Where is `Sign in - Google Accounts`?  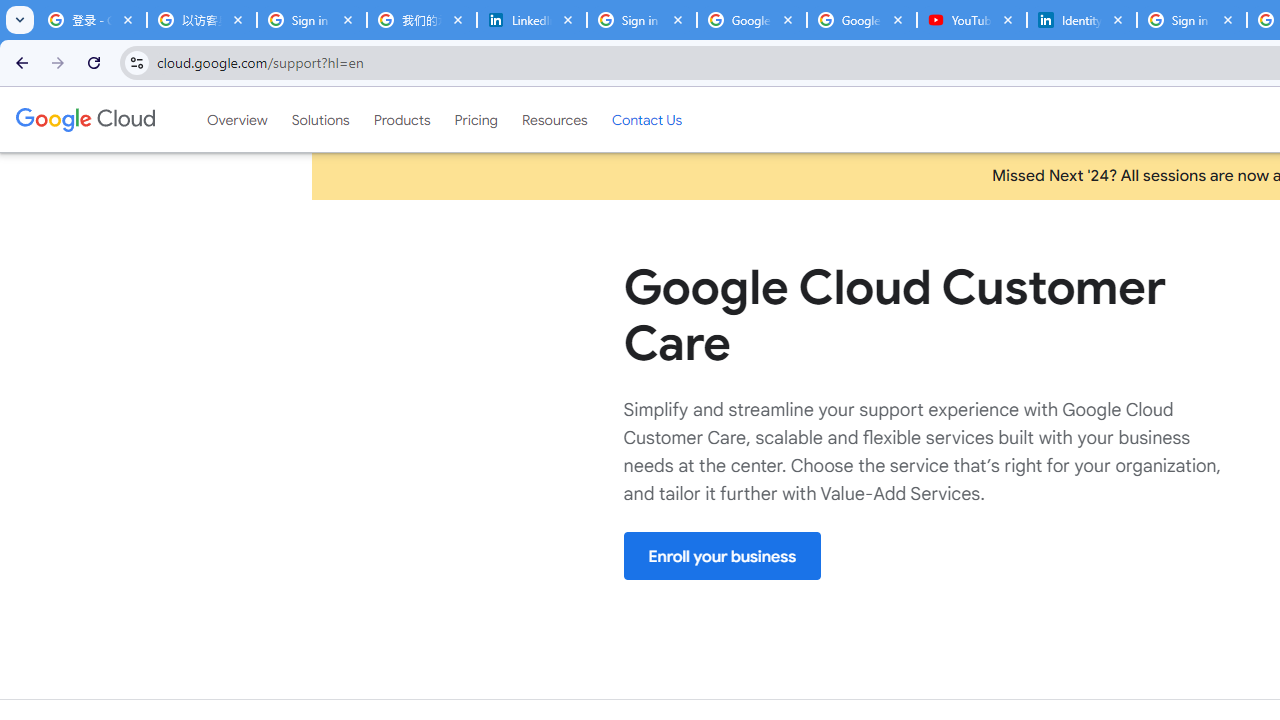 Sign in - Google Accounts is located at coordinates (642, 20).